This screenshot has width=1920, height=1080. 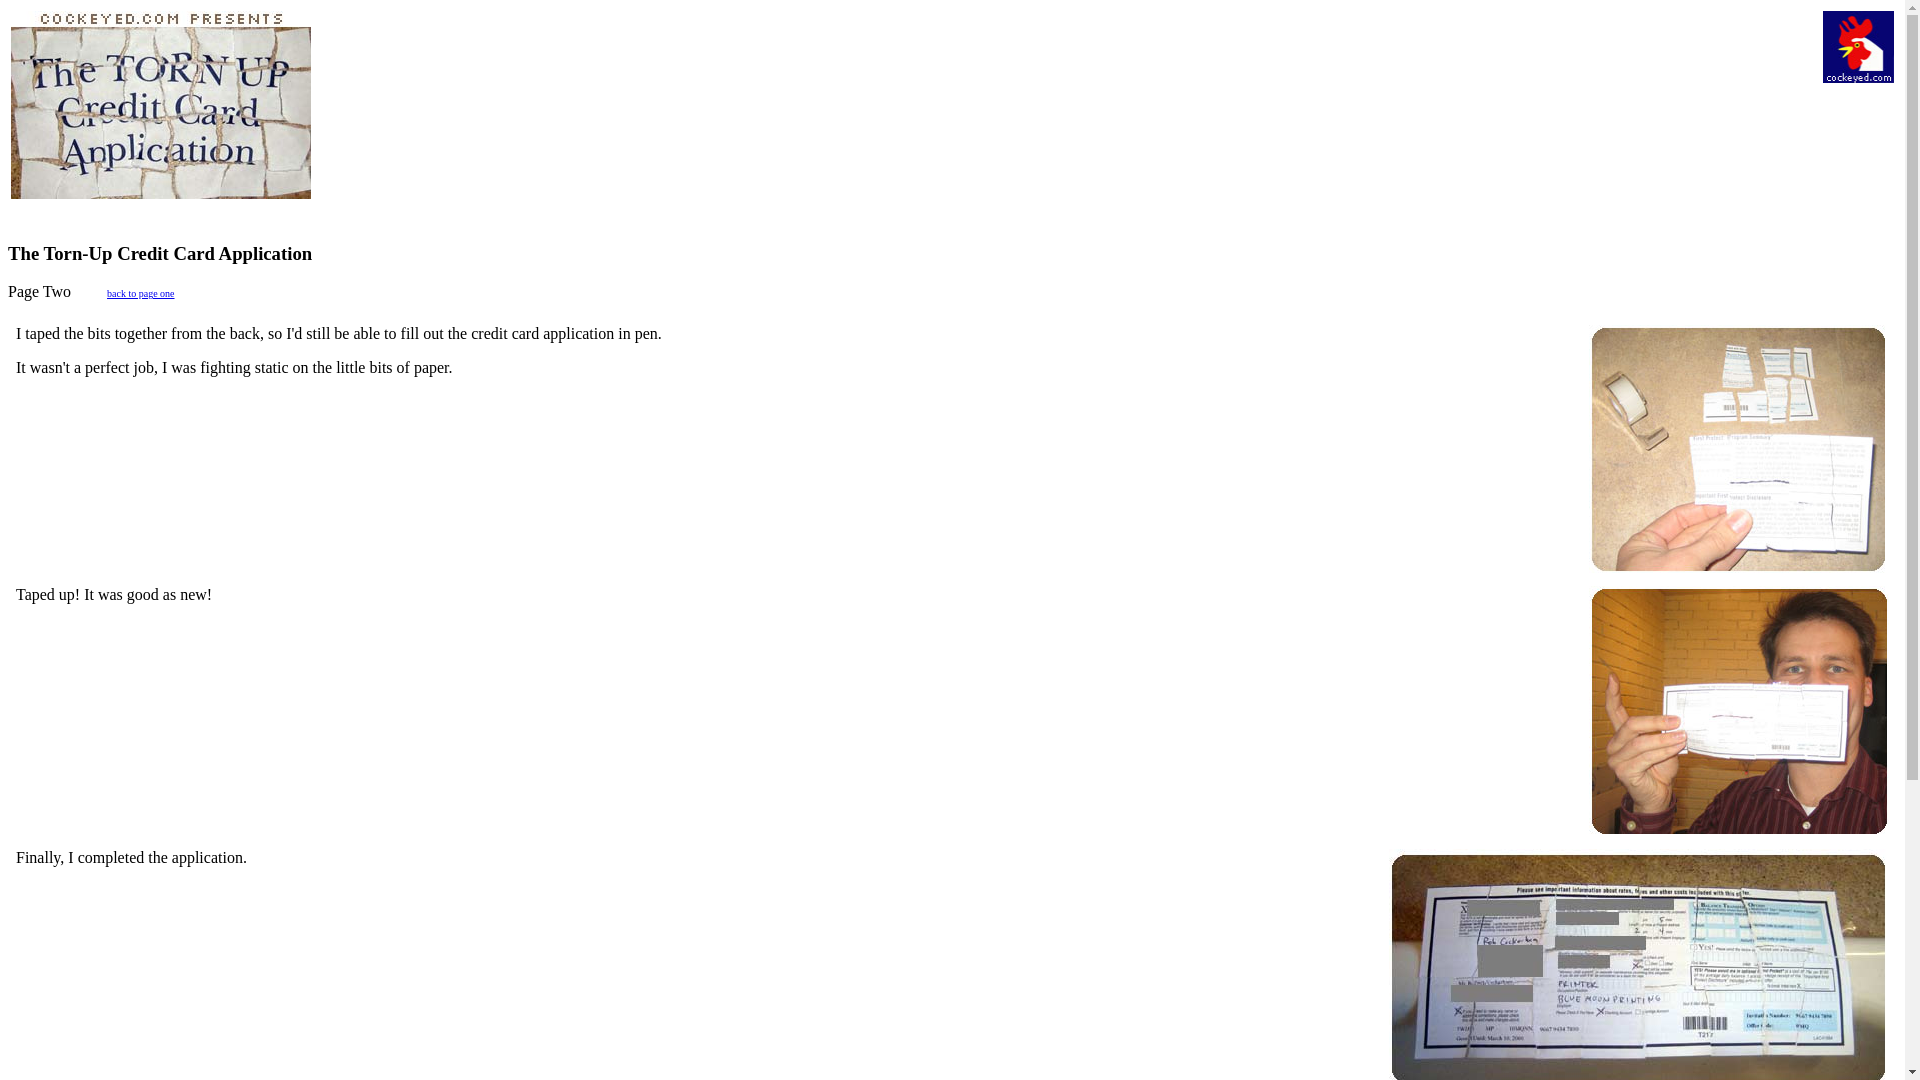 I want to click on Advertisement, so click(x=1152, y=56).